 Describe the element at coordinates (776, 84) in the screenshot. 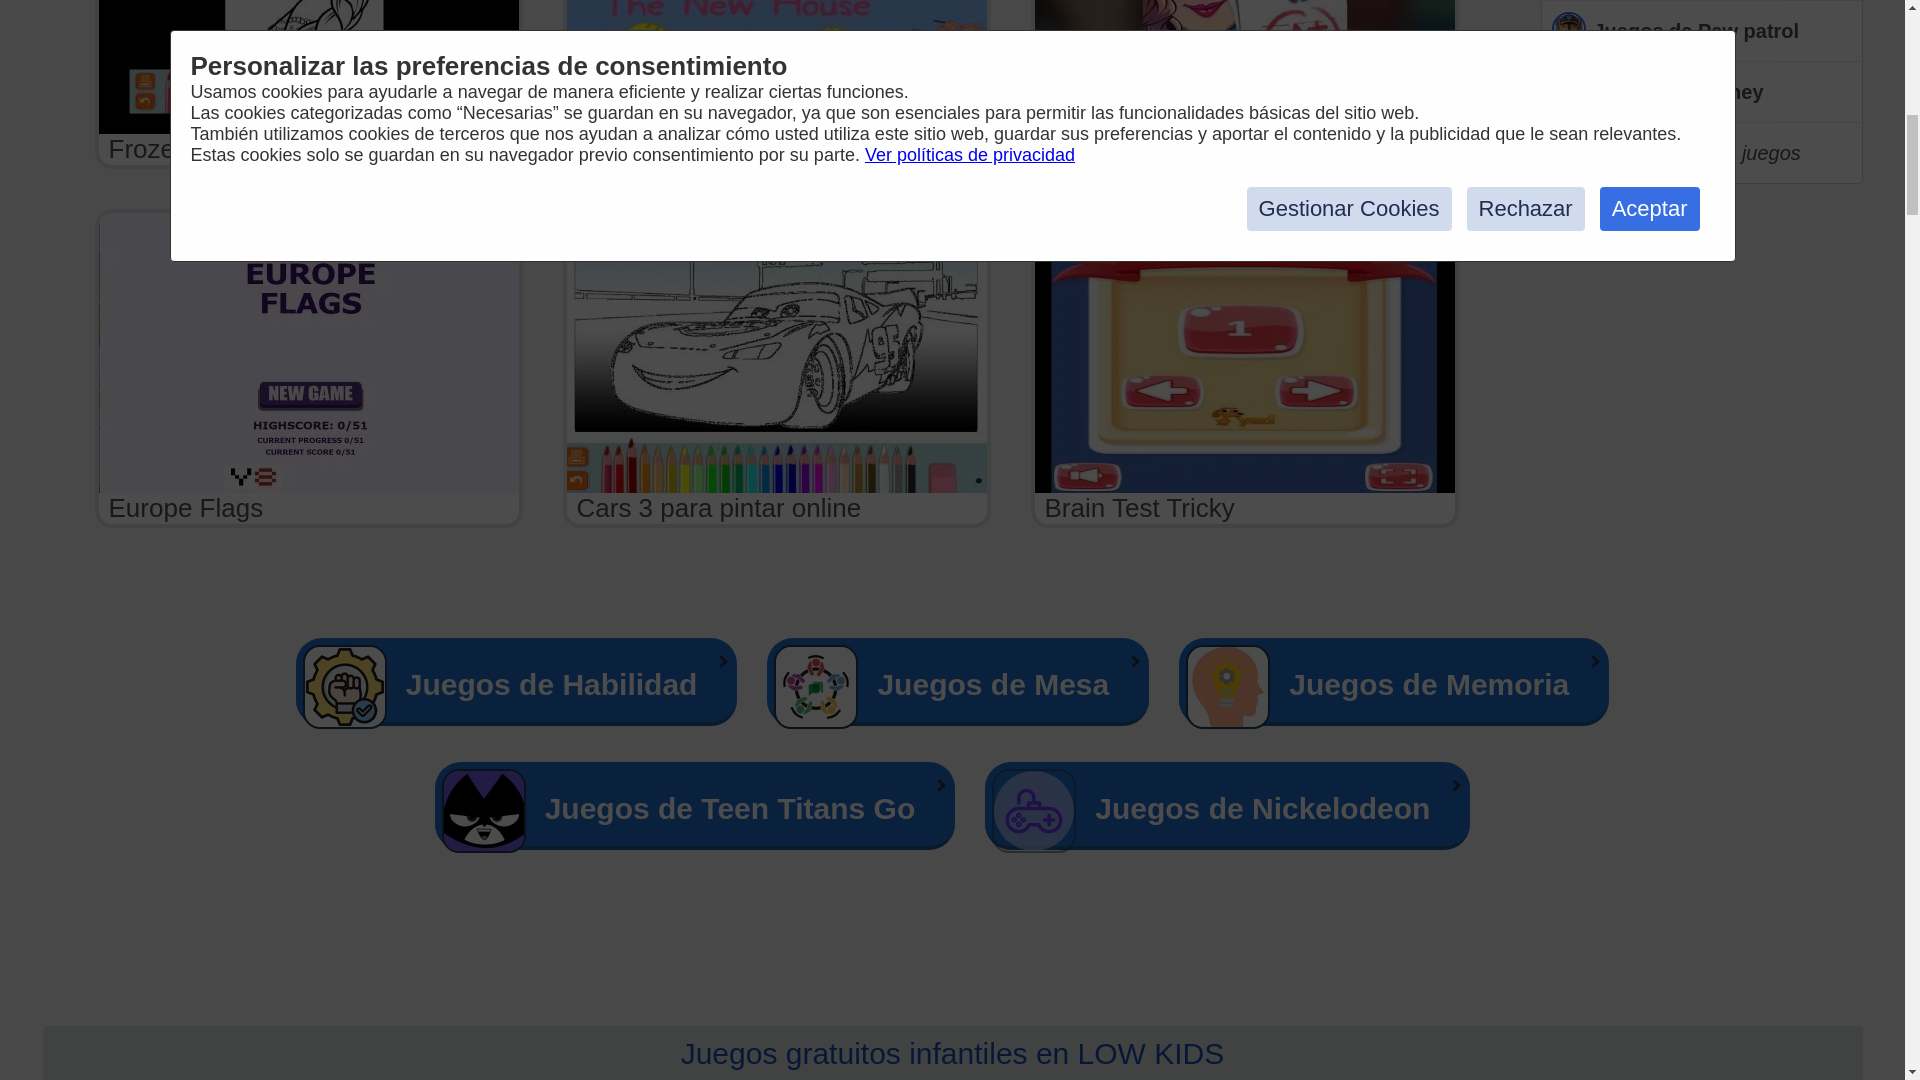

I see `Peppa Pig The New House` at that location.